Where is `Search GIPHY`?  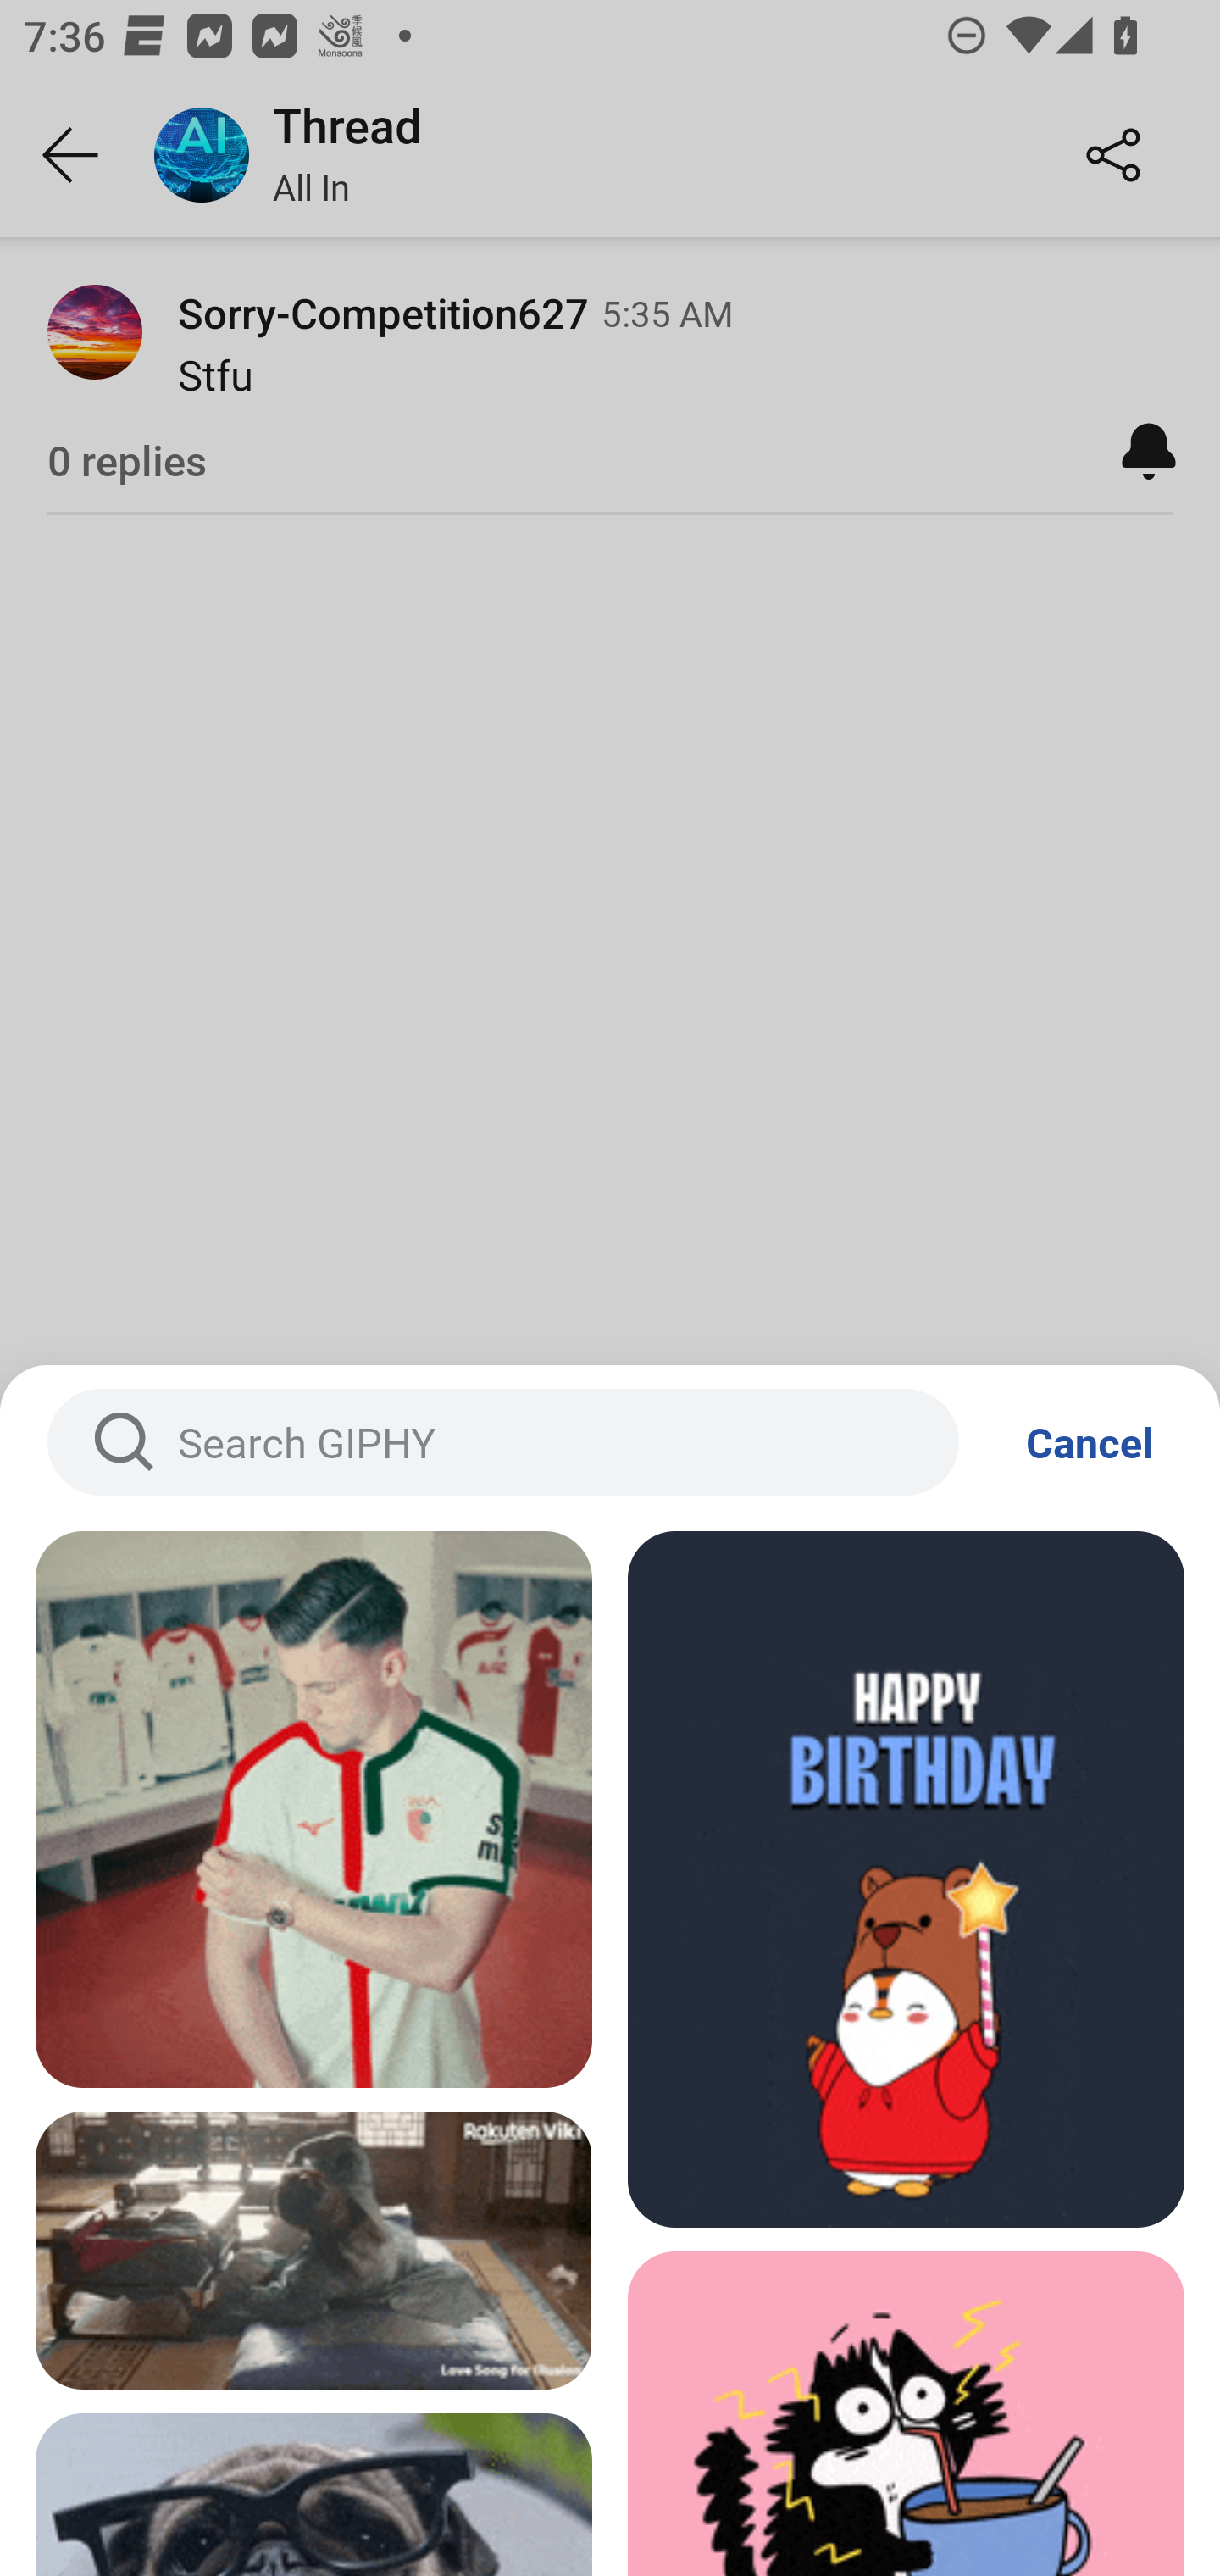 Search GIPHY is located at coordinates (503, 1442).